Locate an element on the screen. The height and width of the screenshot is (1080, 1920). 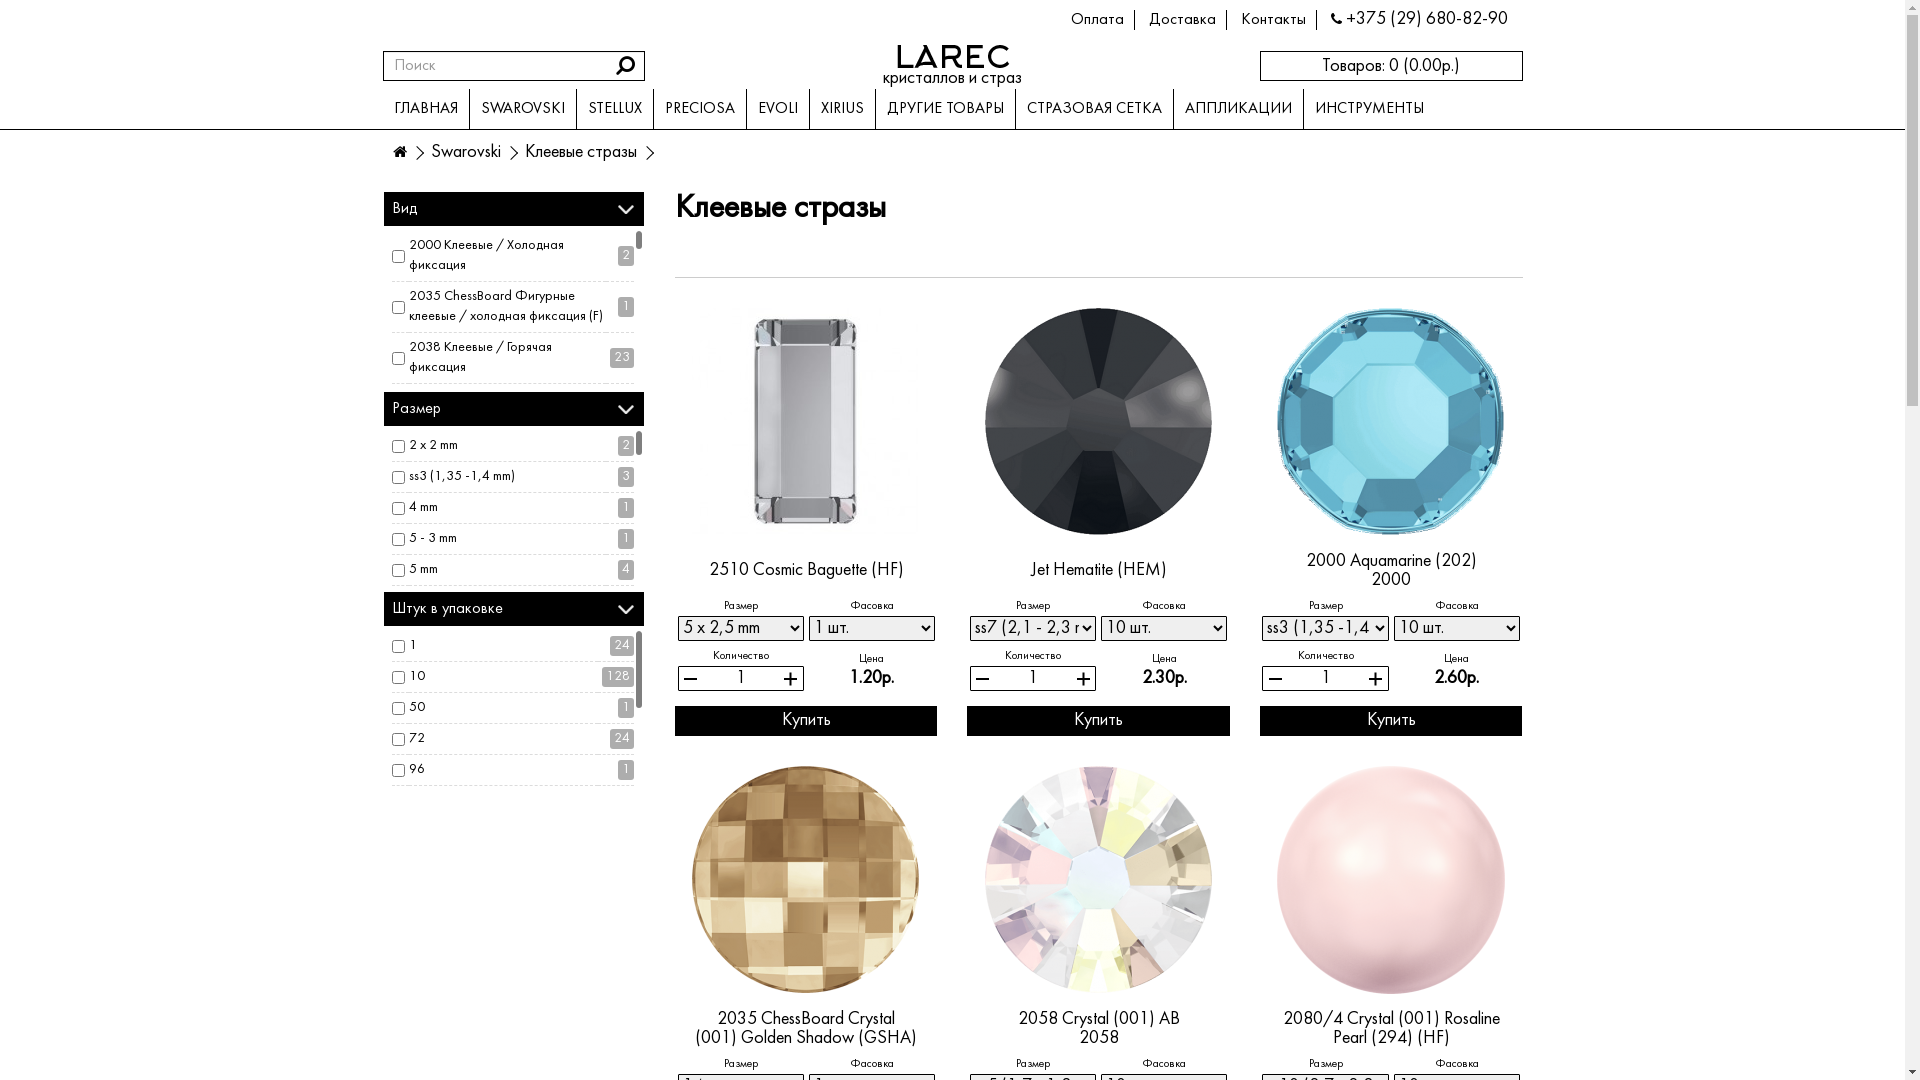
2035 ChessBoard Crystal (001) Golden Shadow (GSHA) is located at coordinates (806, 880).